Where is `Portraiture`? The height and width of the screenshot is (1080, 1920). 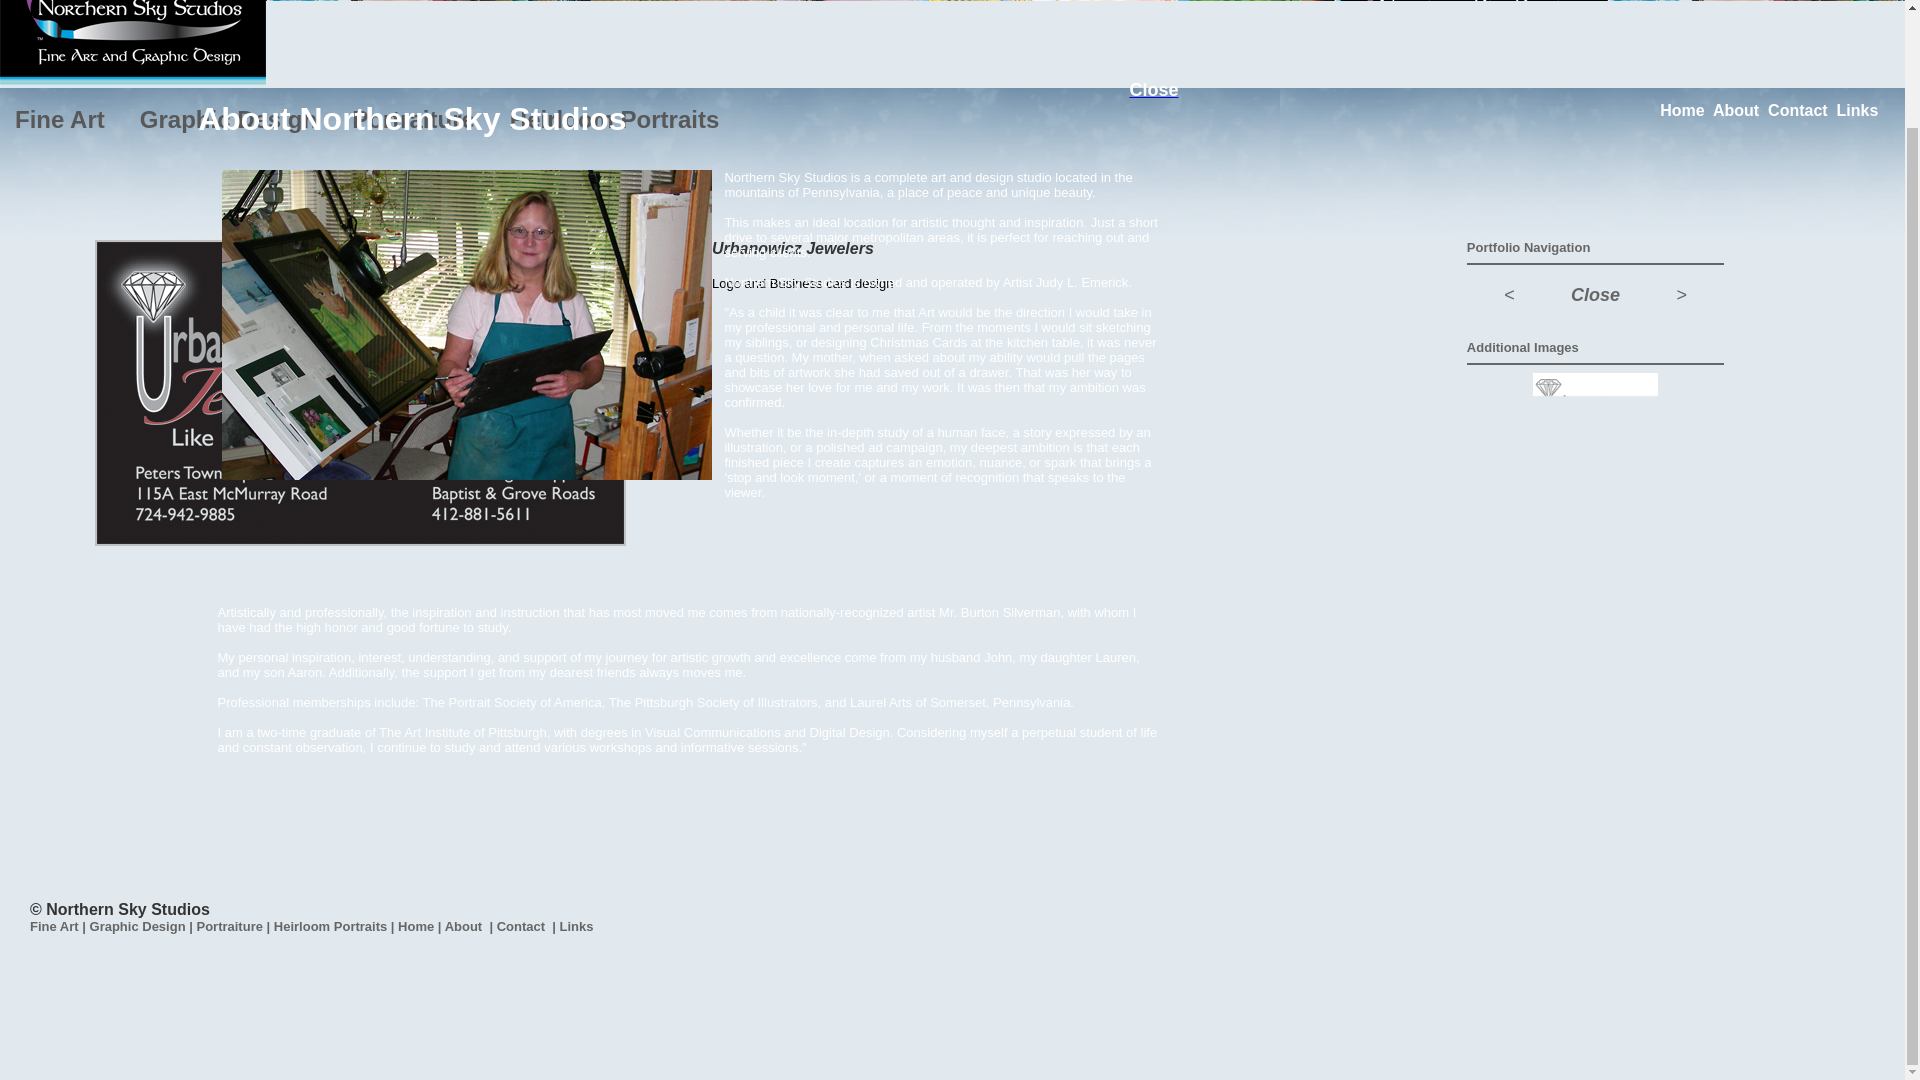
Portraiture is located at coordinates (228, 926).